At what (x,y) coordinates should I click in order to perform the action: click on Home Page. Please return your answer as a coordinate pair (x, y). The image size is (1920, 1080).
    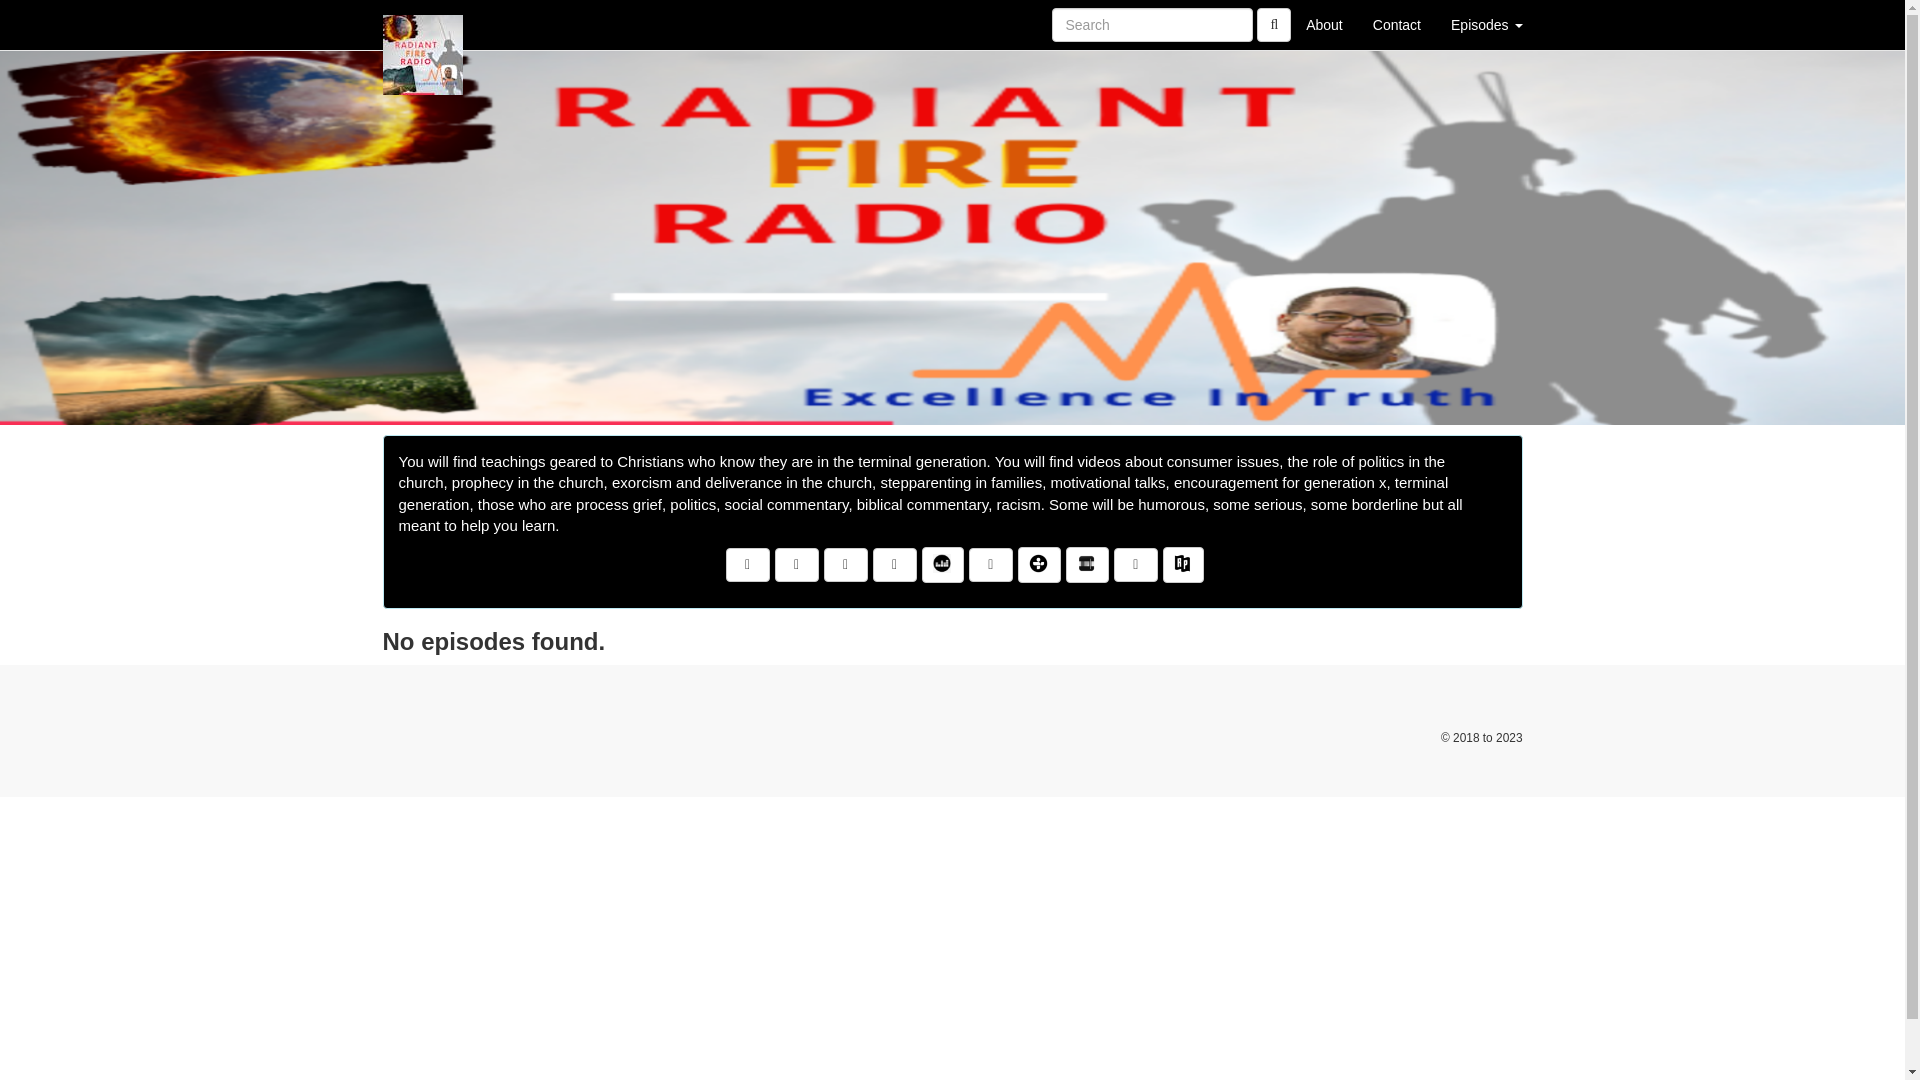
    Looking at the image, I should click on (423, 24).